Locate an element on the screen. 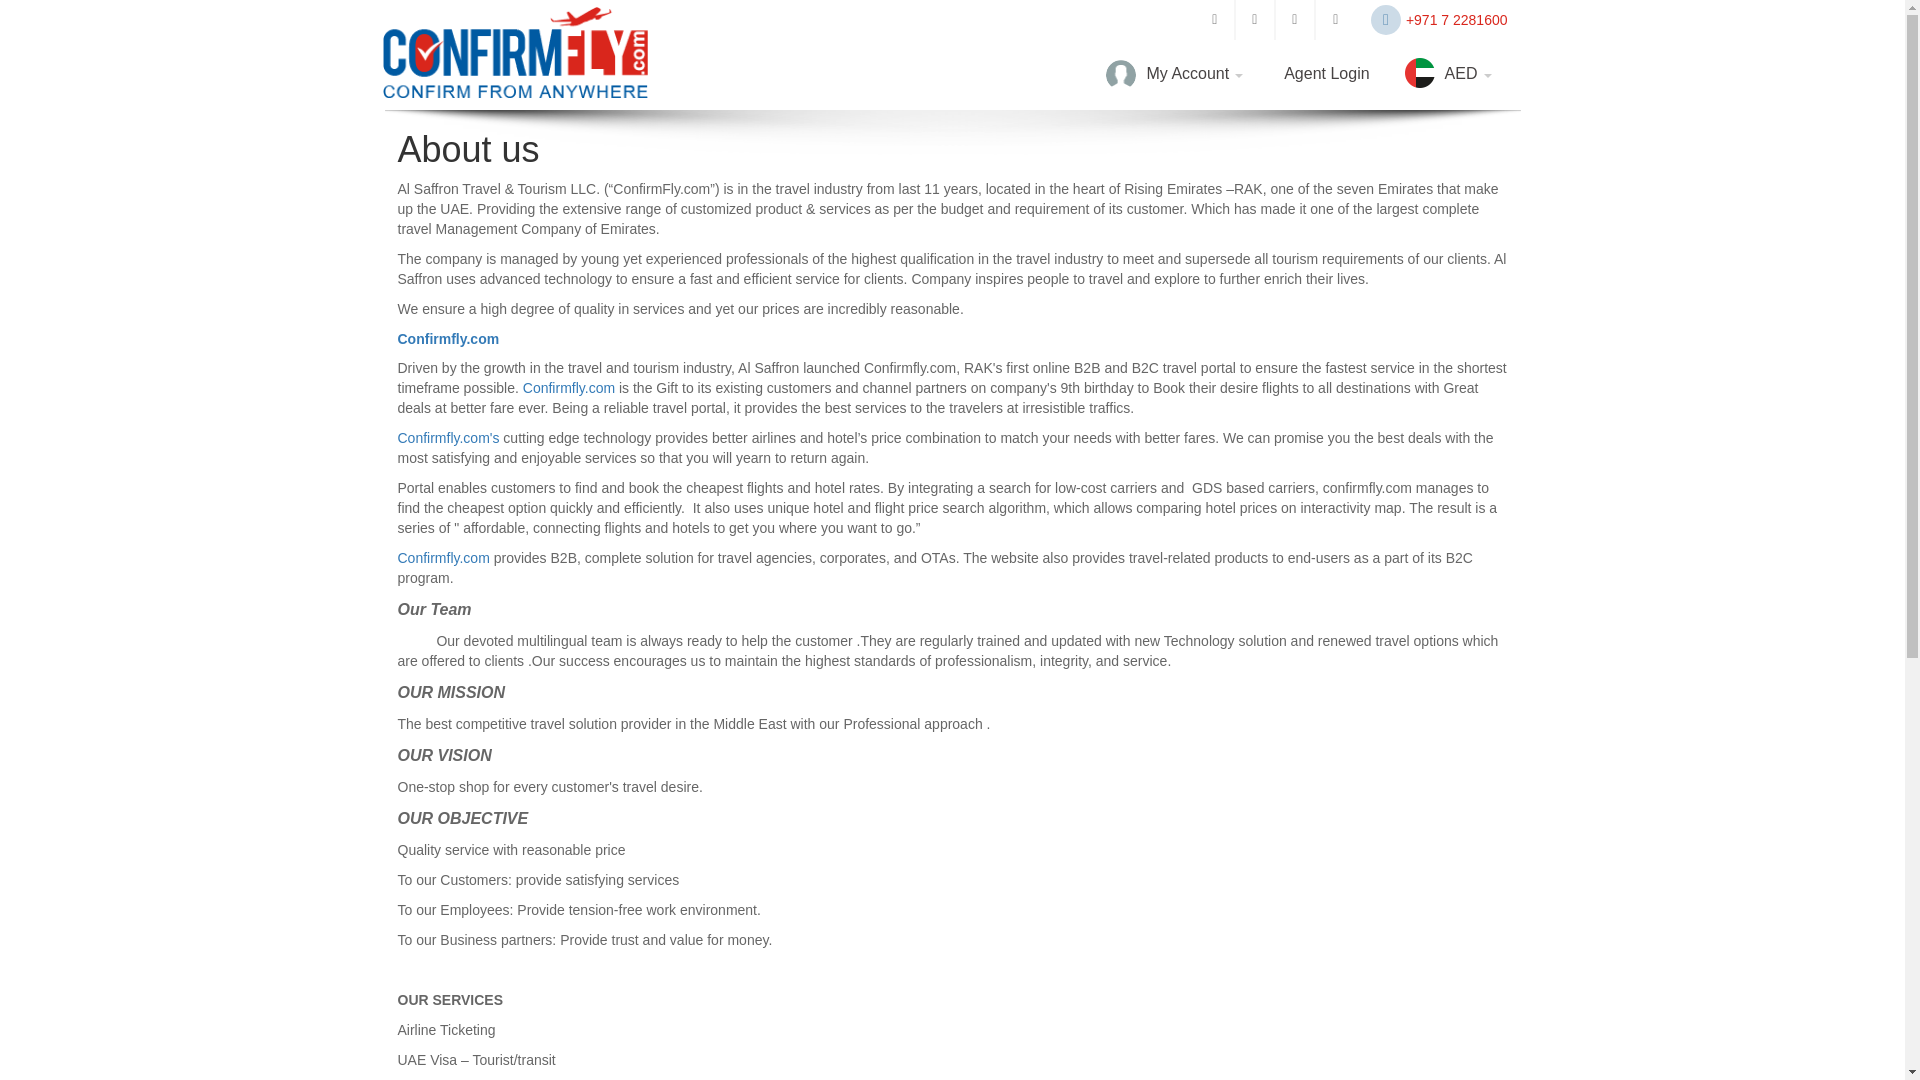 This screenshot has width=1920, height=1080. Confirmfly.com is located at coordinates (448, 338).